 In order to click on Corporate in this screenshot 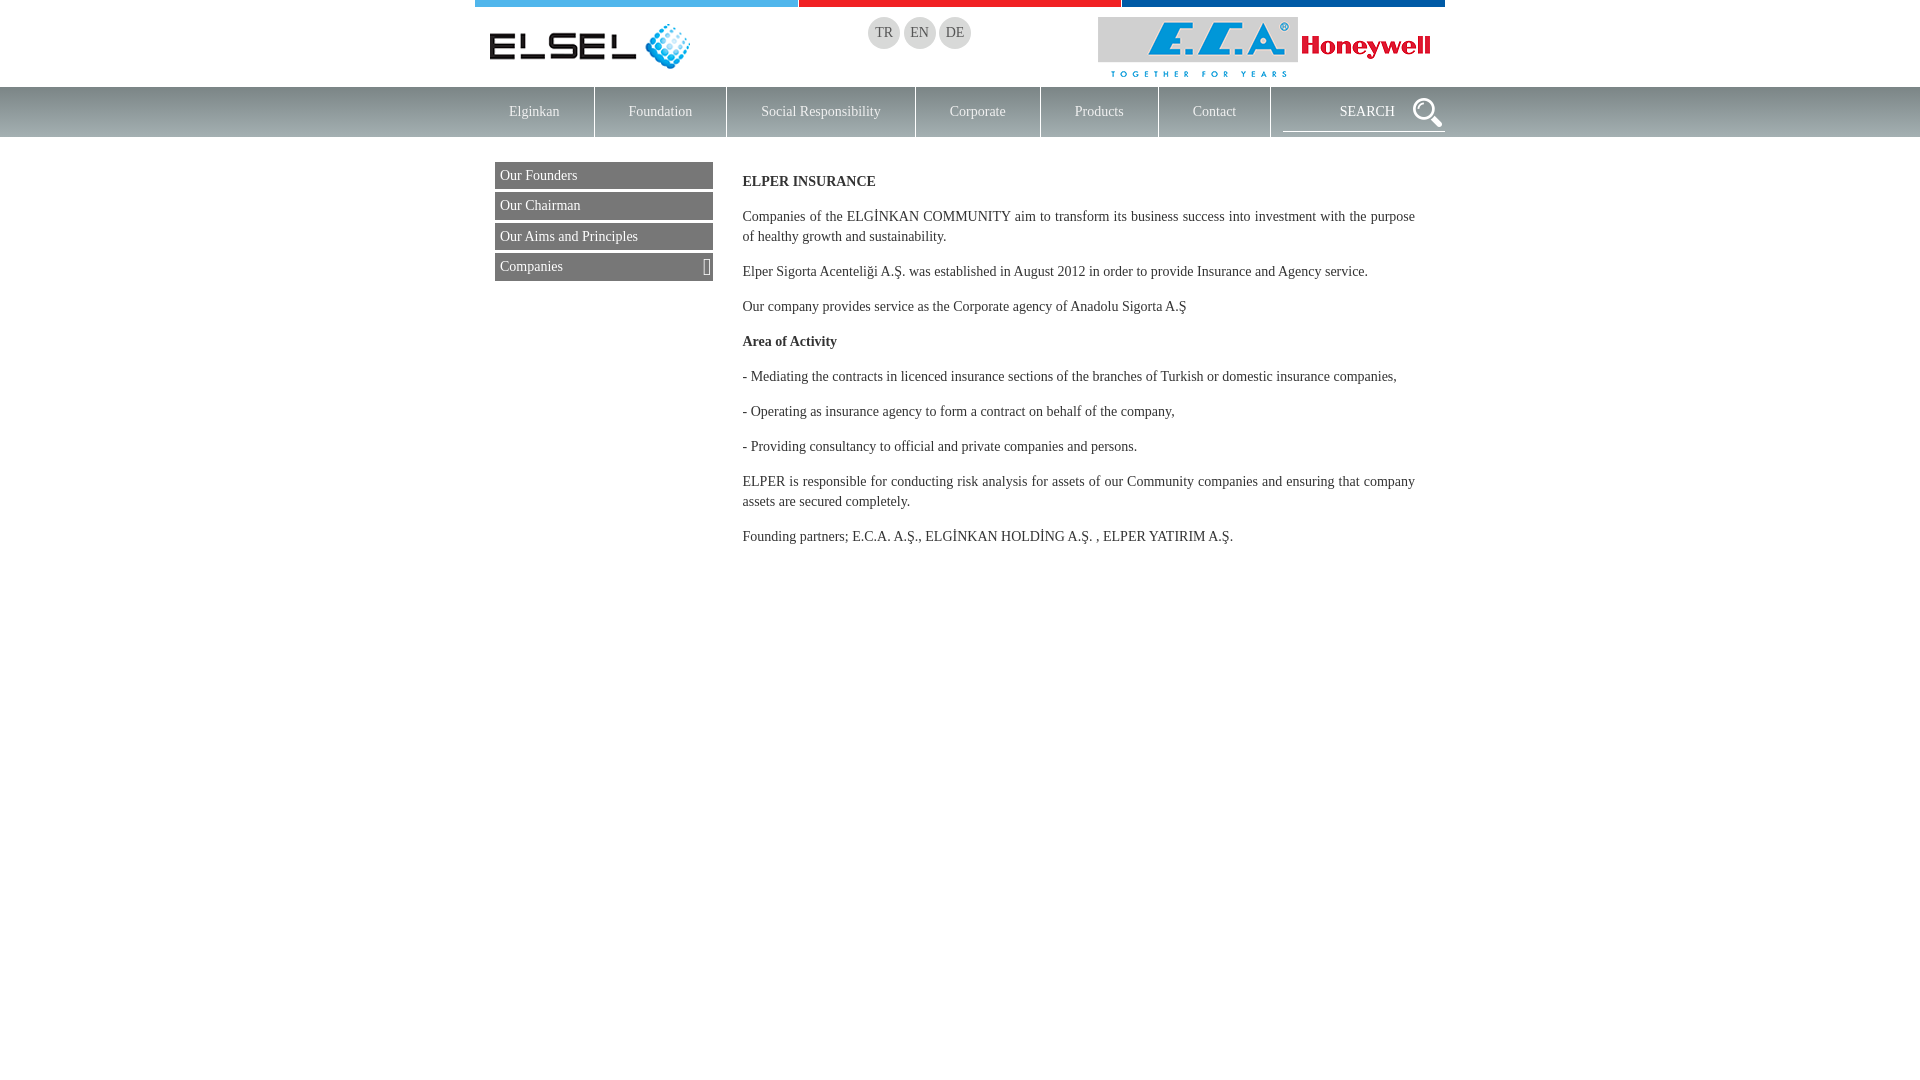, I will do `click(978, 112)`.